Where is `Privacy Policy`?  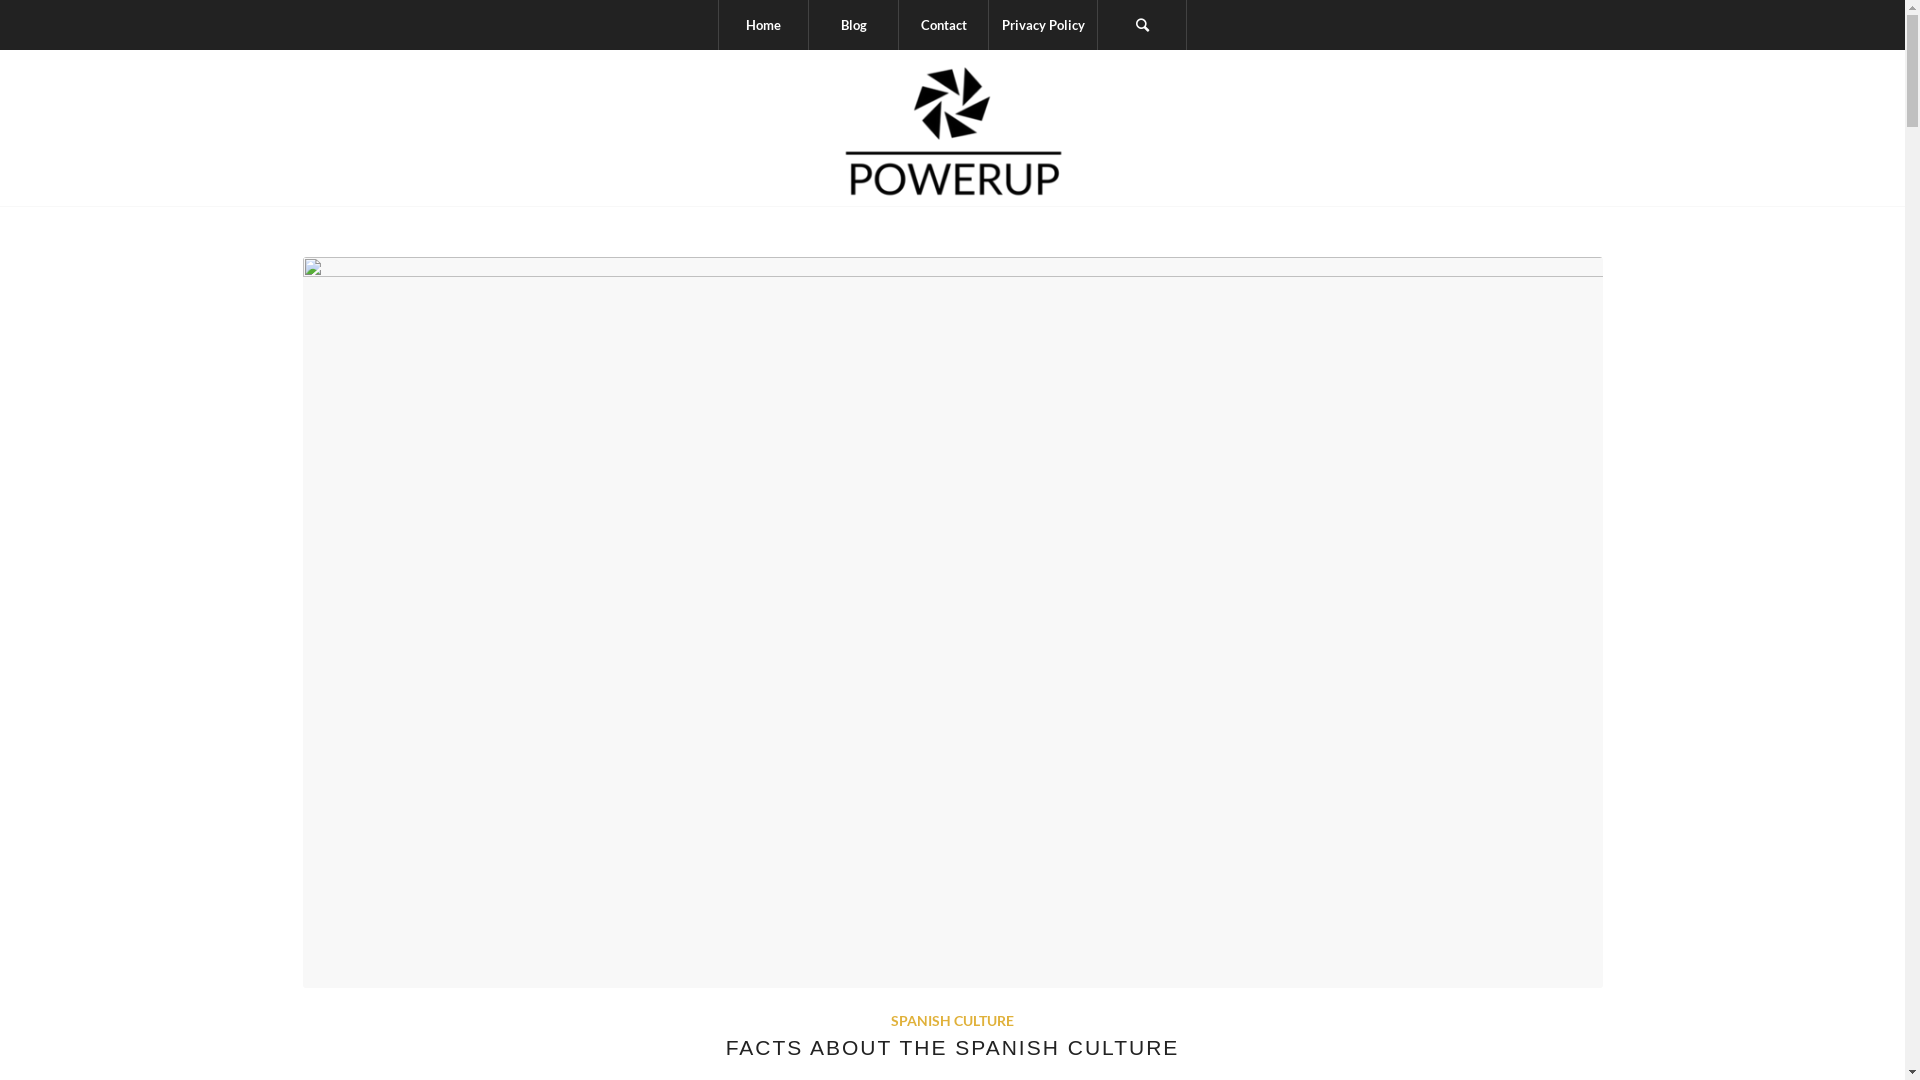
Privacy Policy is located at coordinates (1042, 25).